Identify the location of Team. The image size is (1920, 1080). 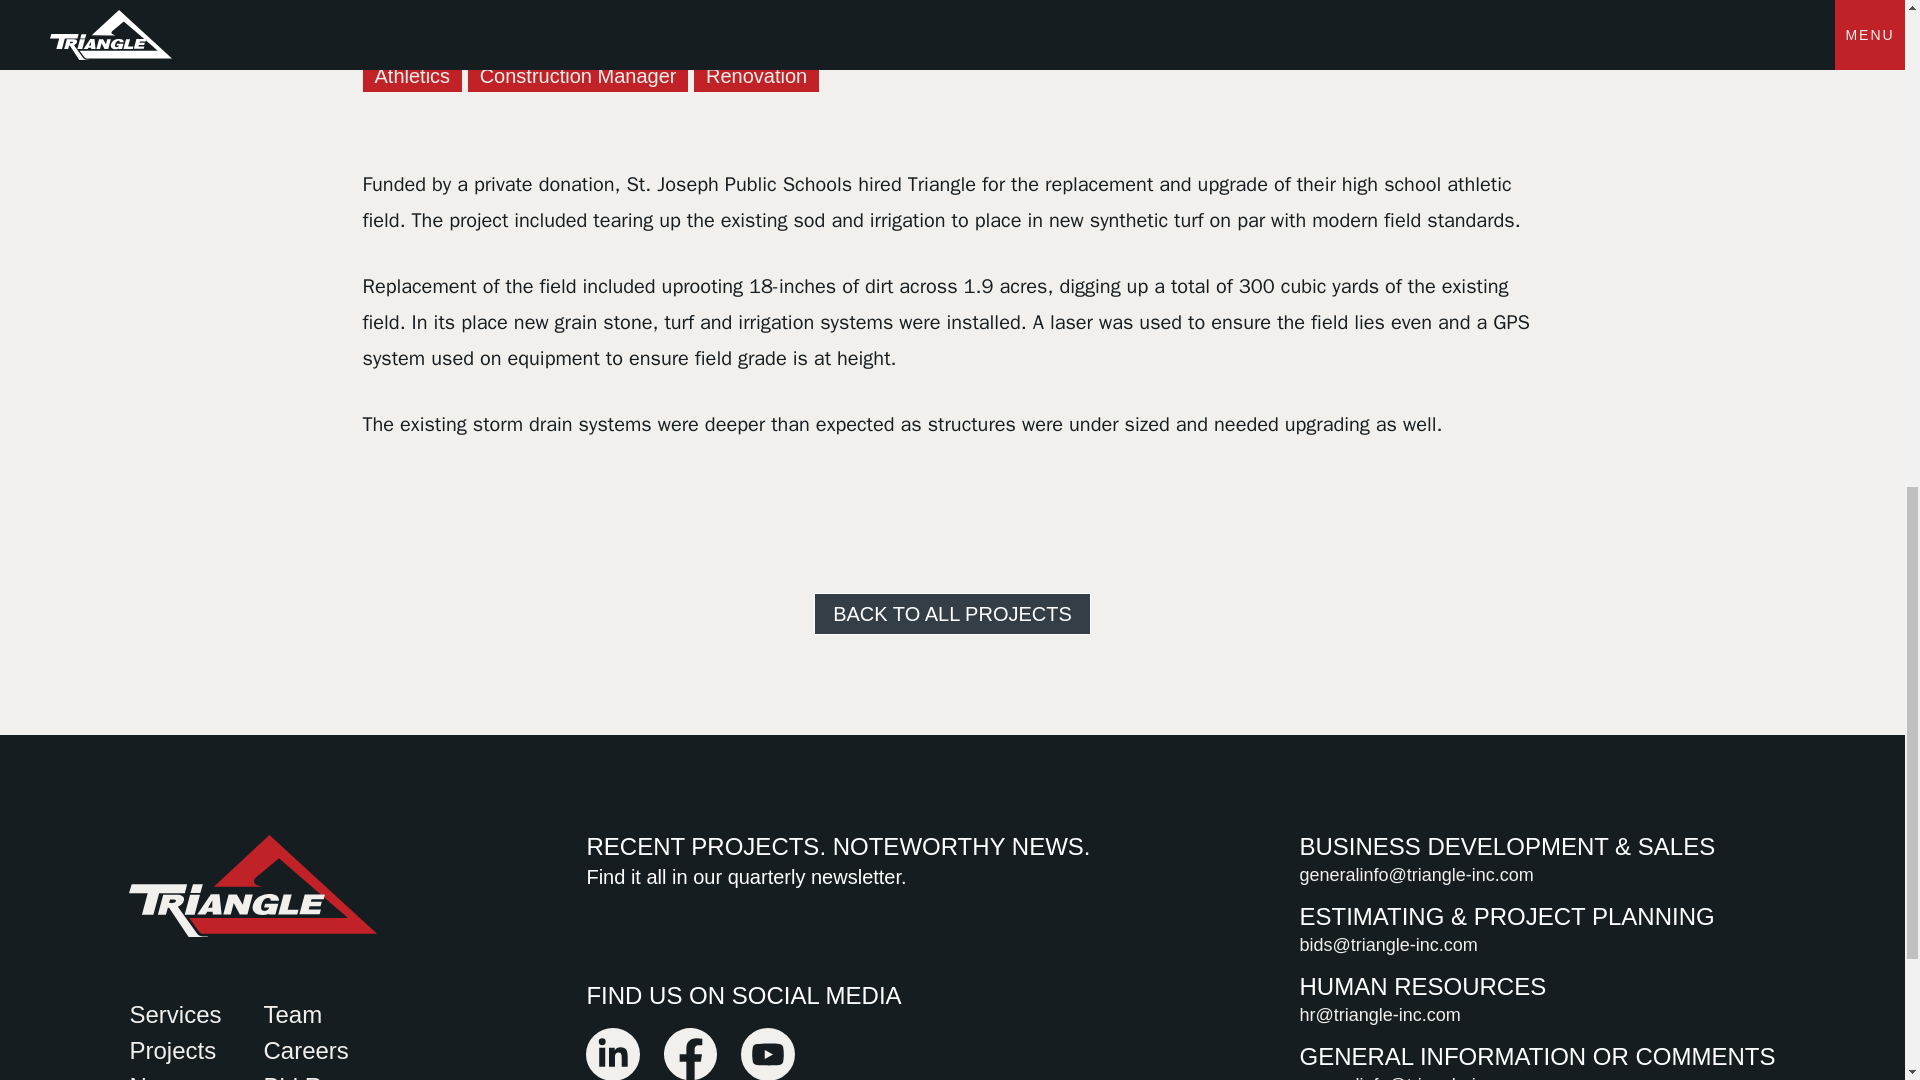
(292, 1014).